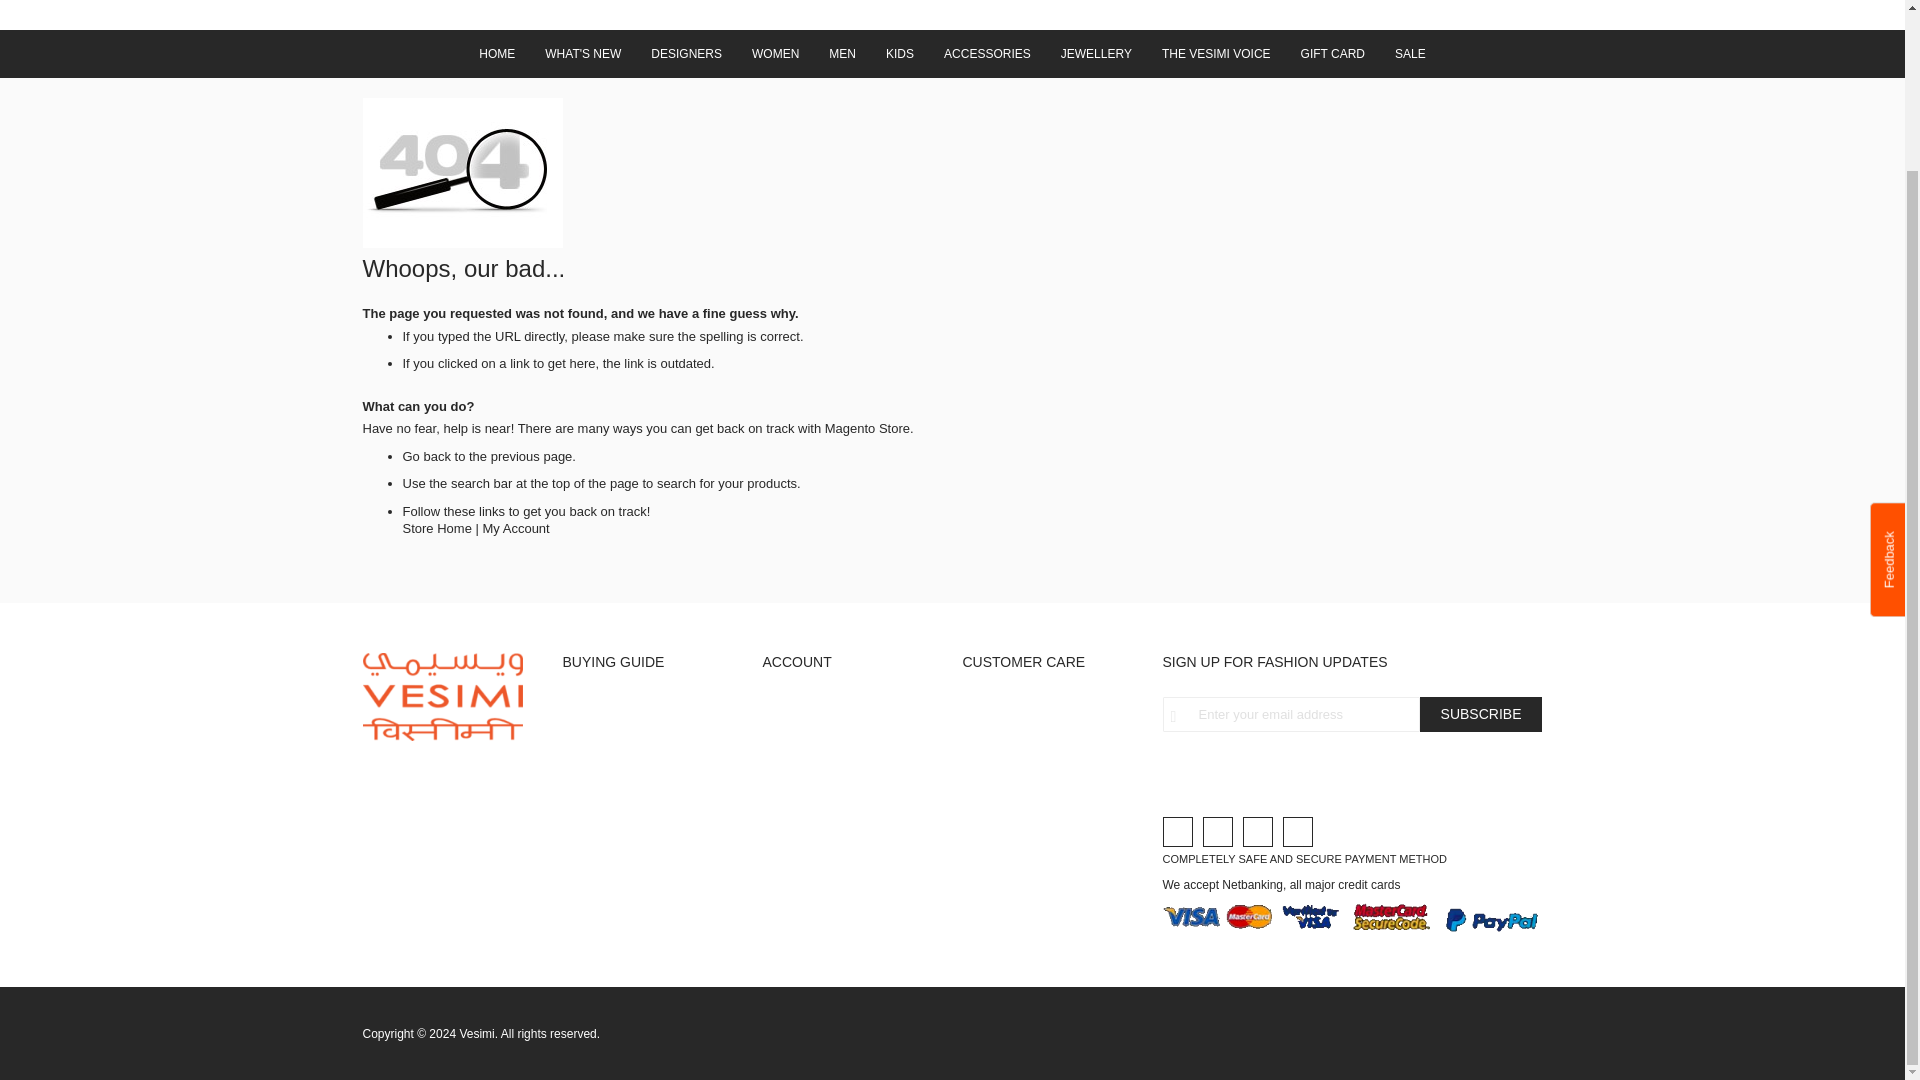  Describe the element at coordinates (496, 54) in the screenshot. I see `HOME` at that location.